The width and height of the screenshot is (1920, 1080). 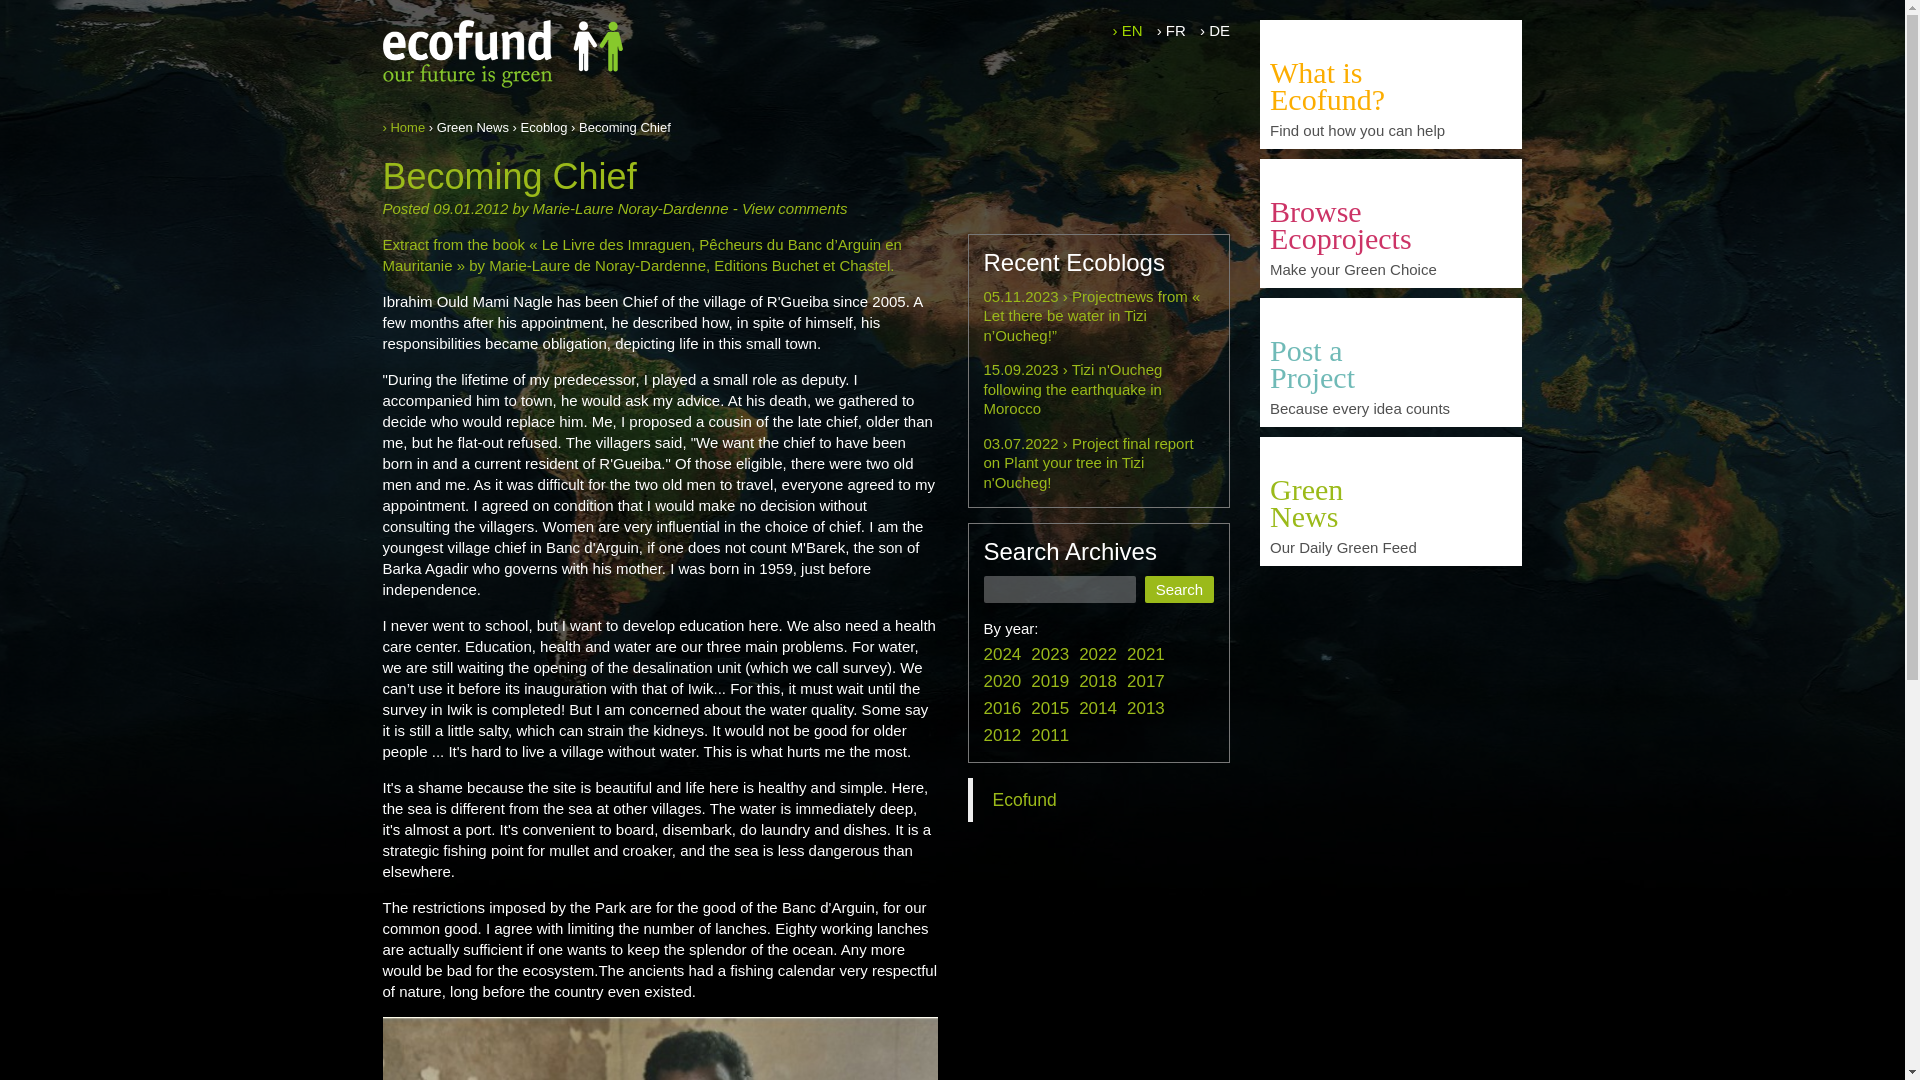 What do you see at coordinates (1024, 800) in the screenshot?
I see `Ecofund` at bounding box center [1024, 800].